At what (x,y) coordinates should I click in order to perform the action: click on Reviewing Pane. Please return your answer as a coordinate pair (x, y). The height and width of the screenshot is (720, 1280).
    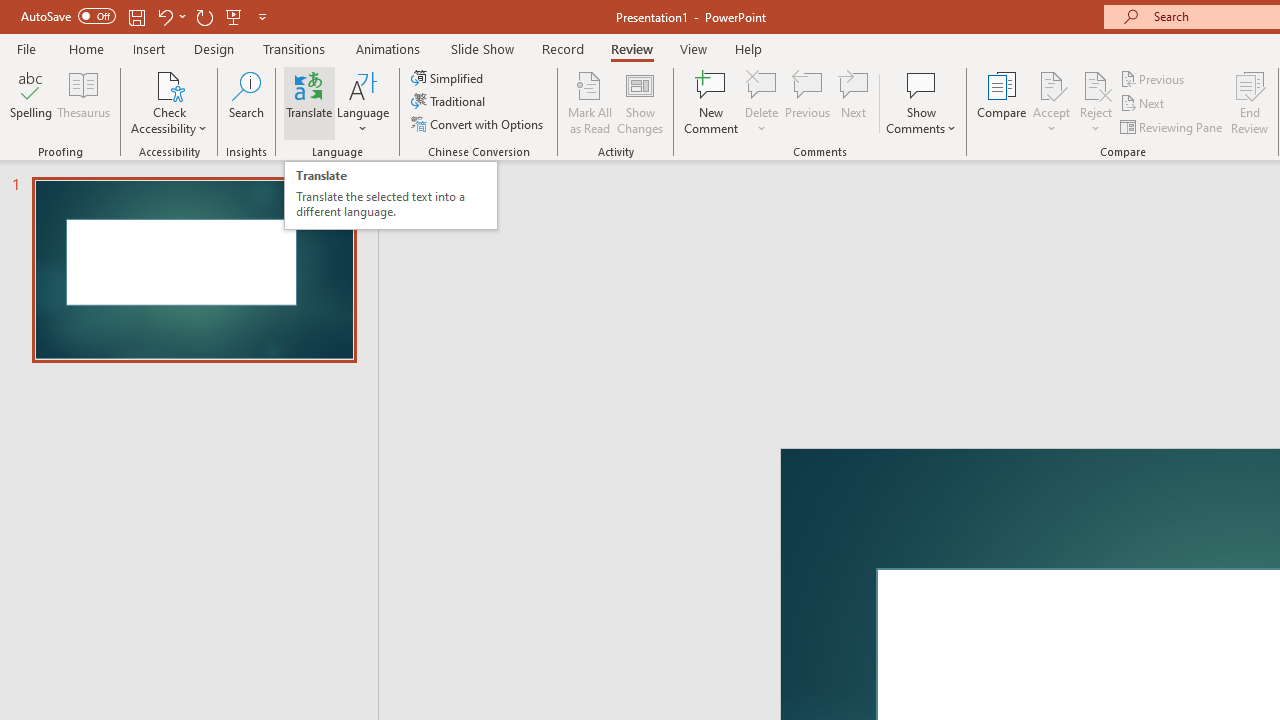
    Looking at the image, I should click on (1172, 126).